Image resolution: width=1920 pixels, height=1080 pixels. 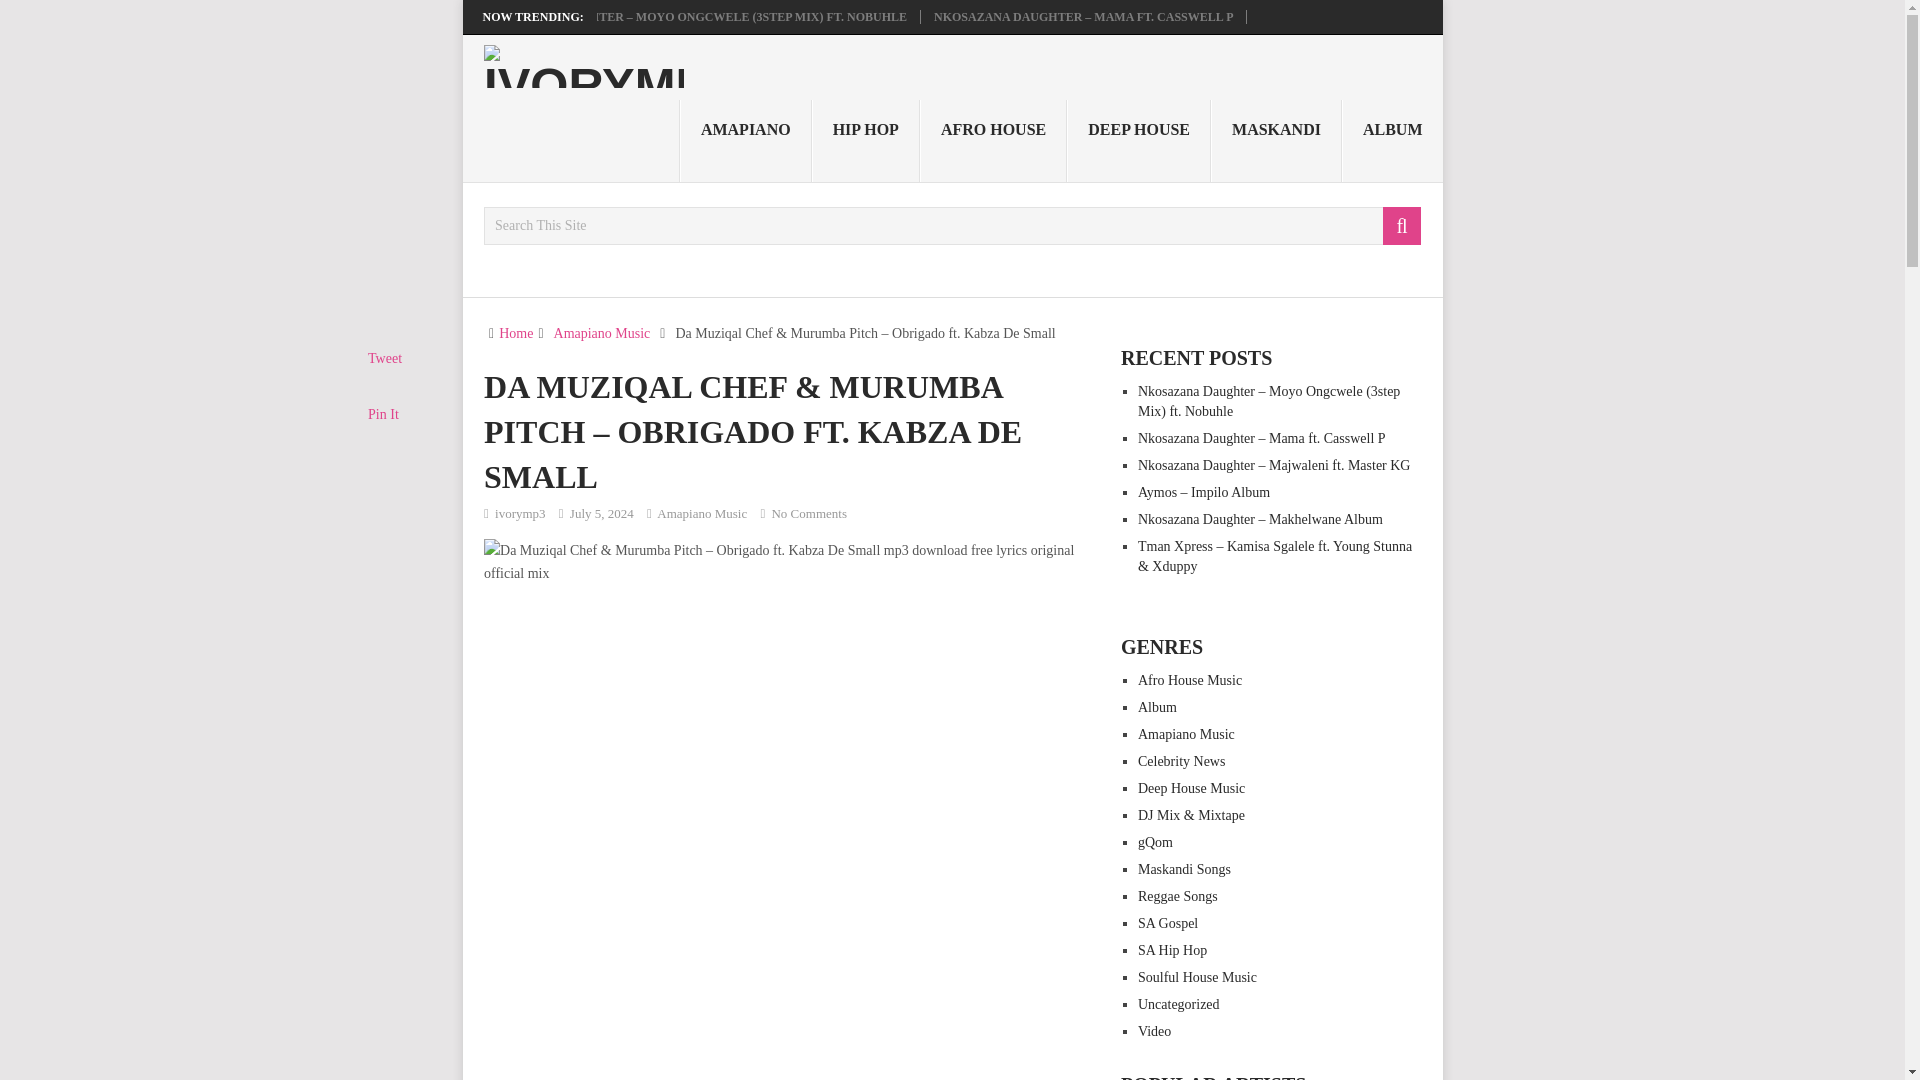 What do you see at coordinates (516, 334) in the screenshot?
I see `Home` at bounding box center [516, 334].